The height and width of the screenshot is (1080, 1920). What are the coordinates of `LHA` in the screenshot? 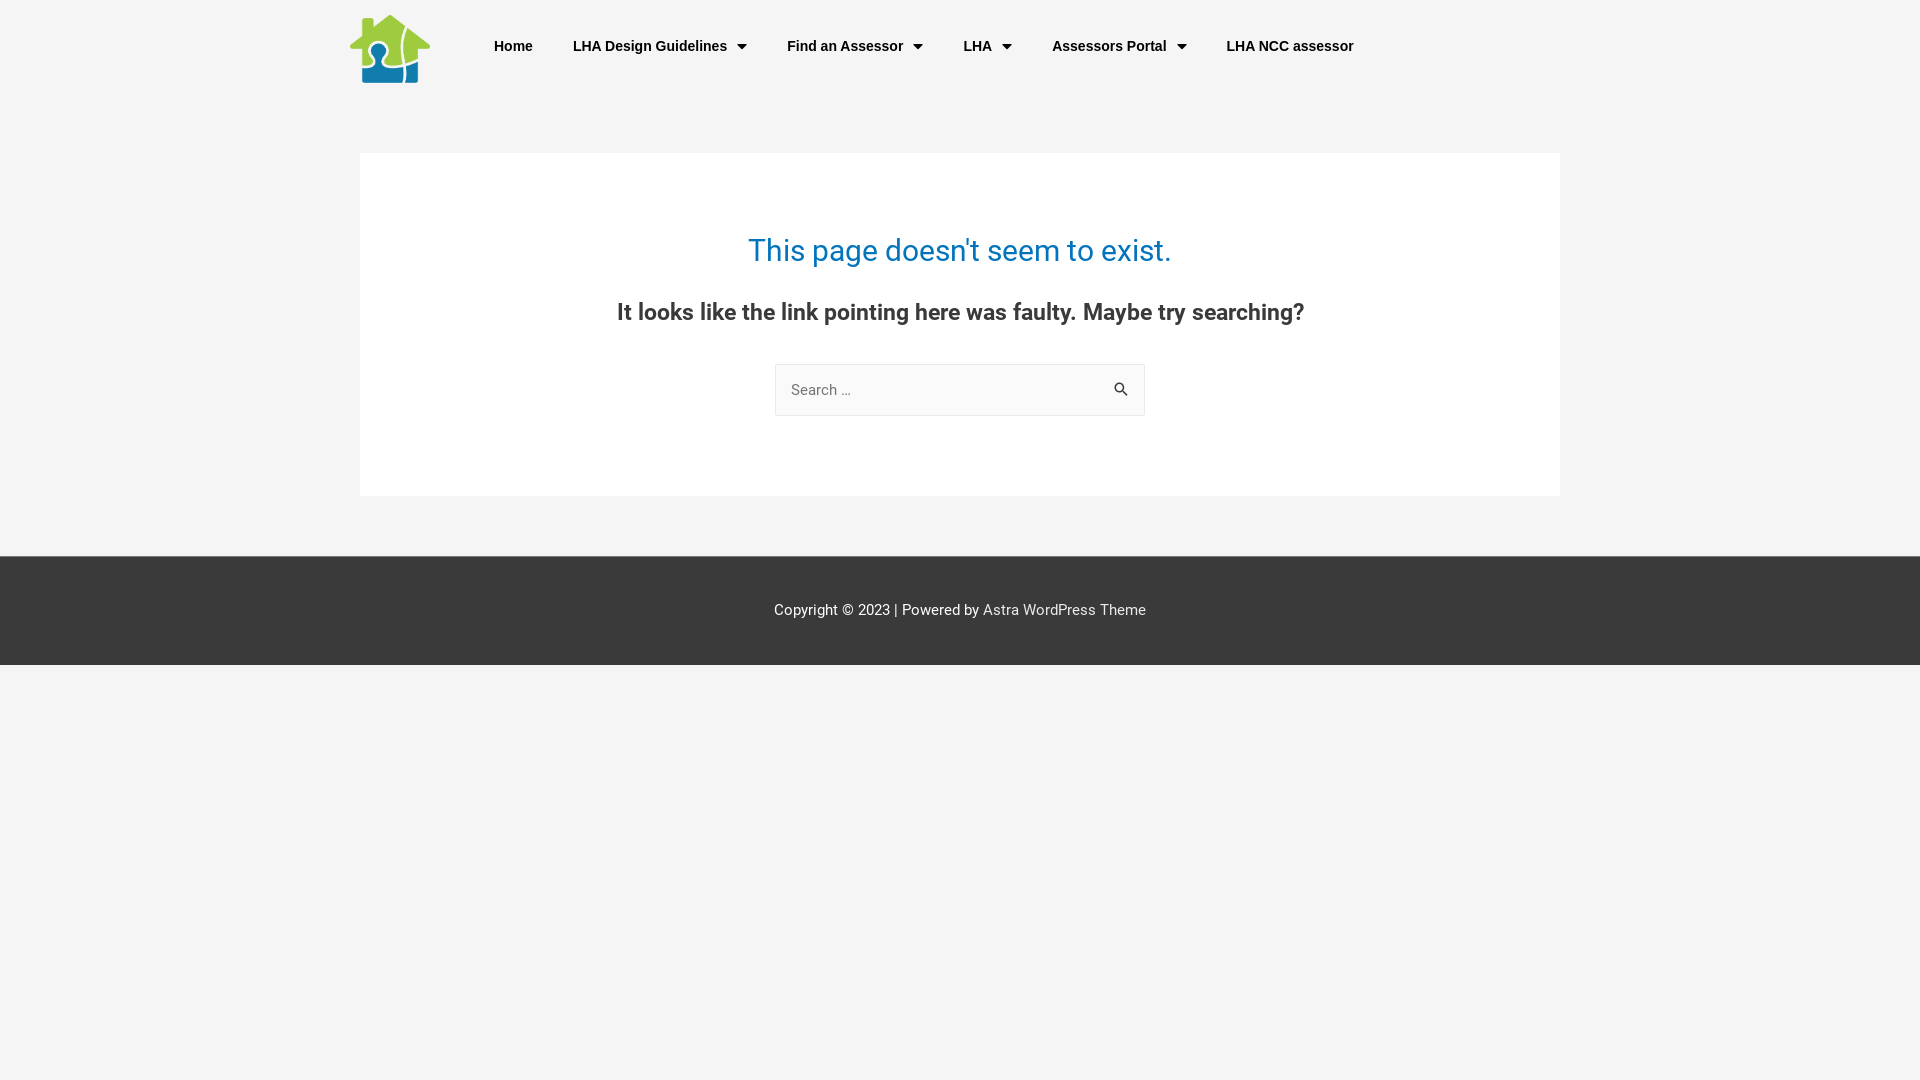 It's located at (978, 46).